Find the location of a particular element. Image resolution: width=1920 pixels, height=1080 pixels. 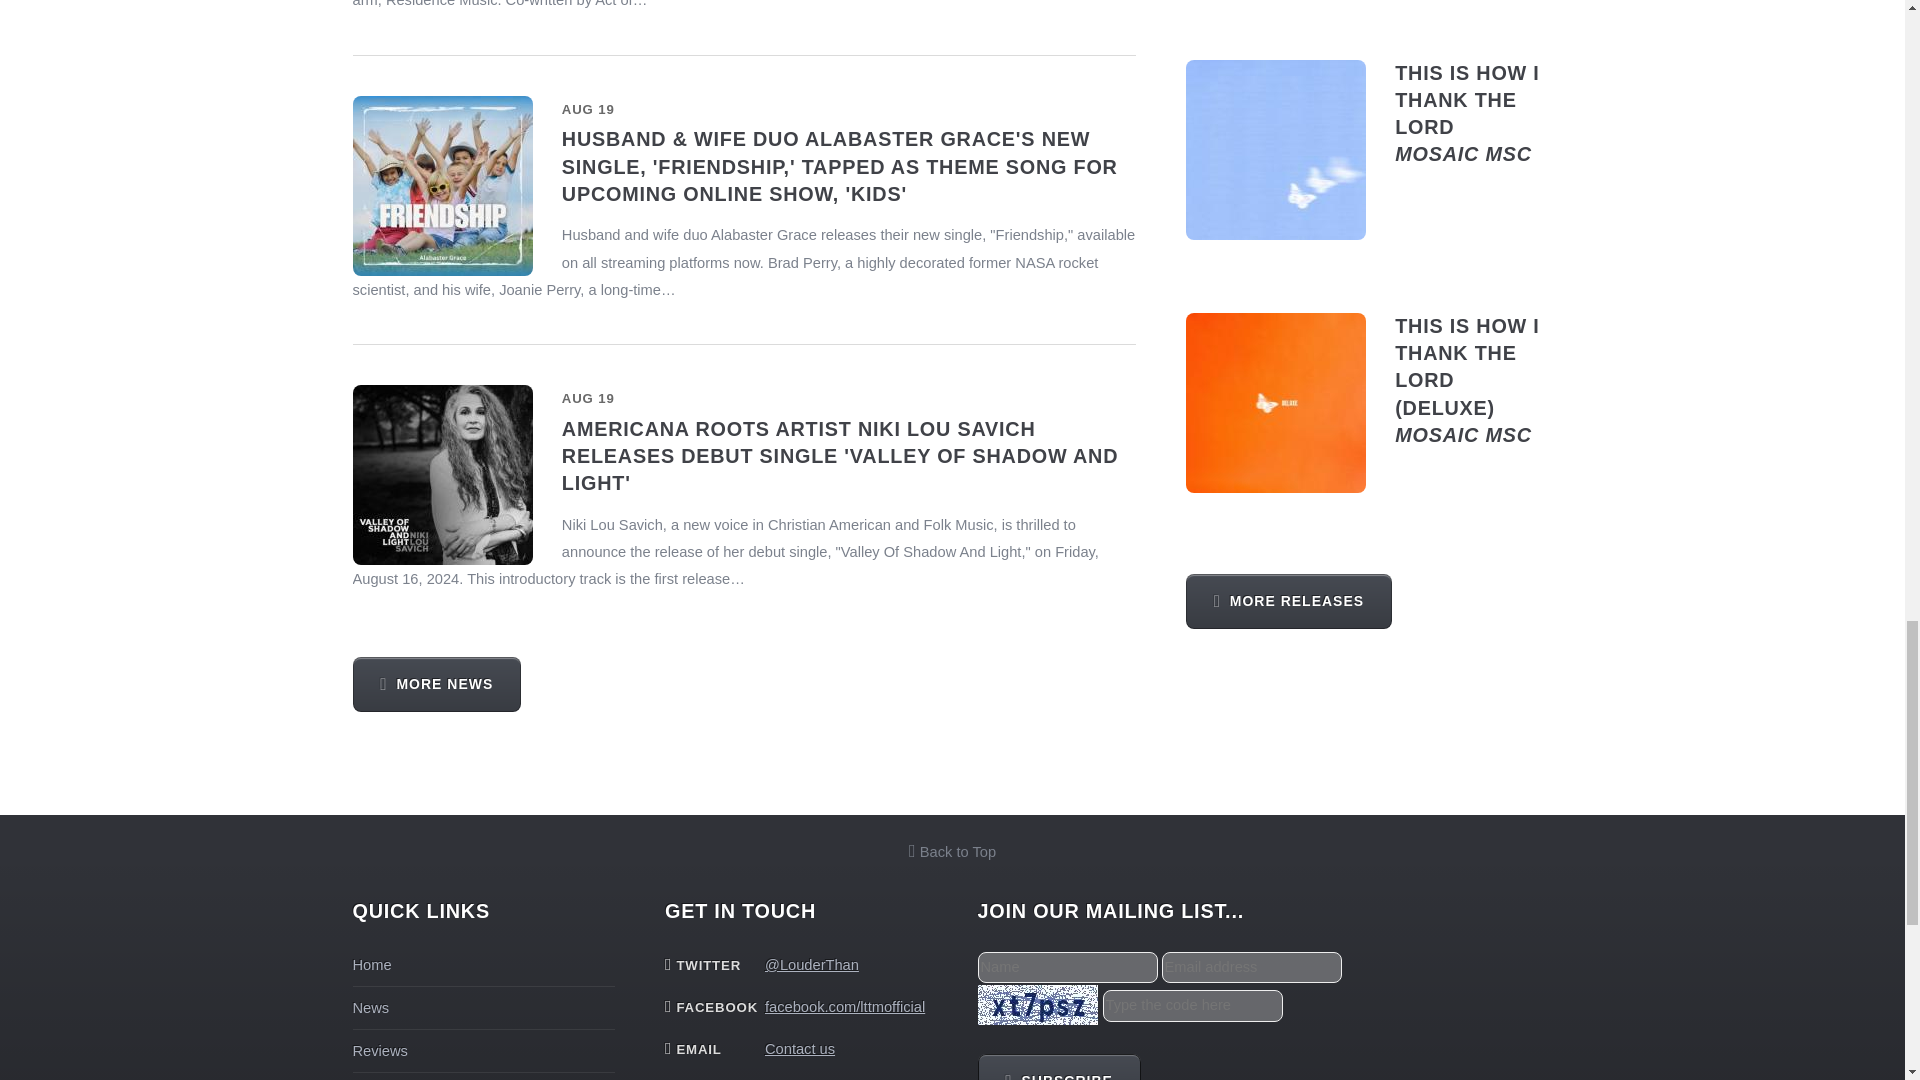

 Back to Top is located at coordinates (370, 1008).